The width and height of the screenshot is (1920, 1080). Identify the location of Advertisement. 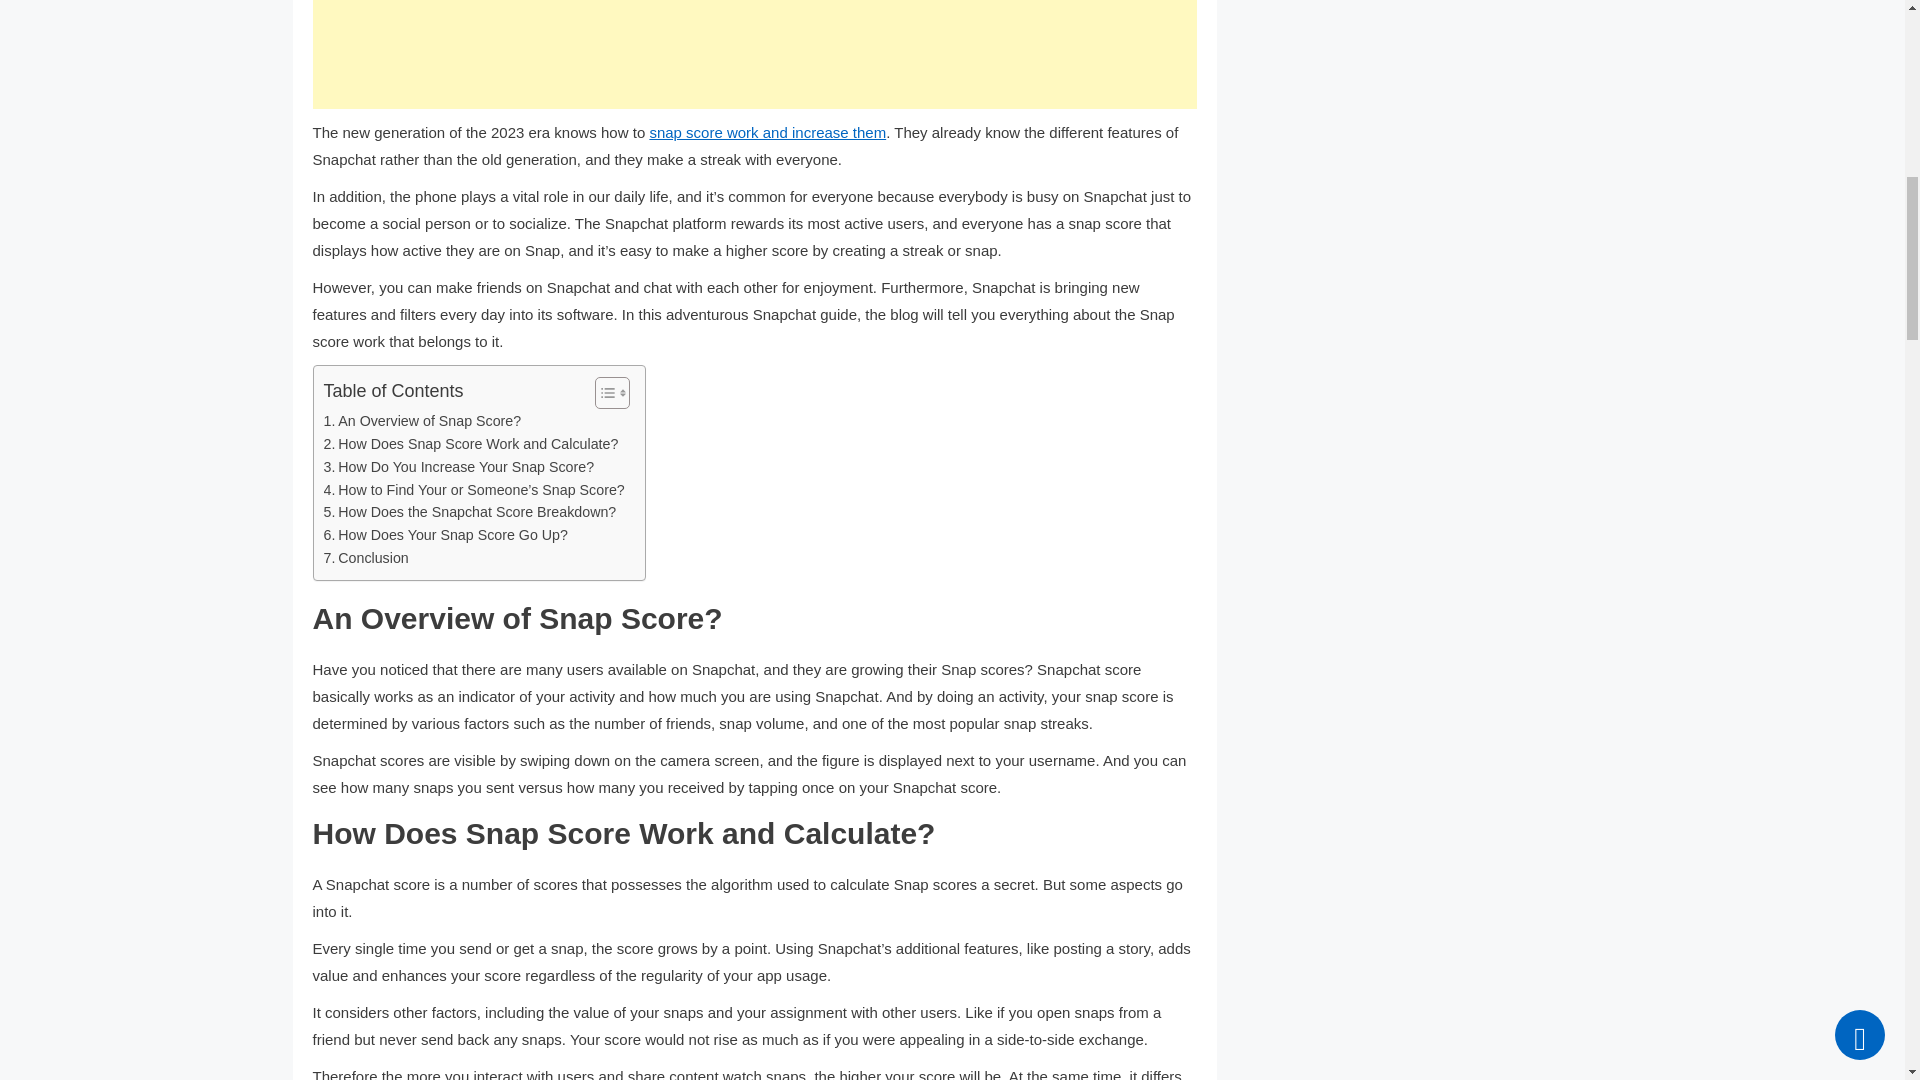
(754, 54).